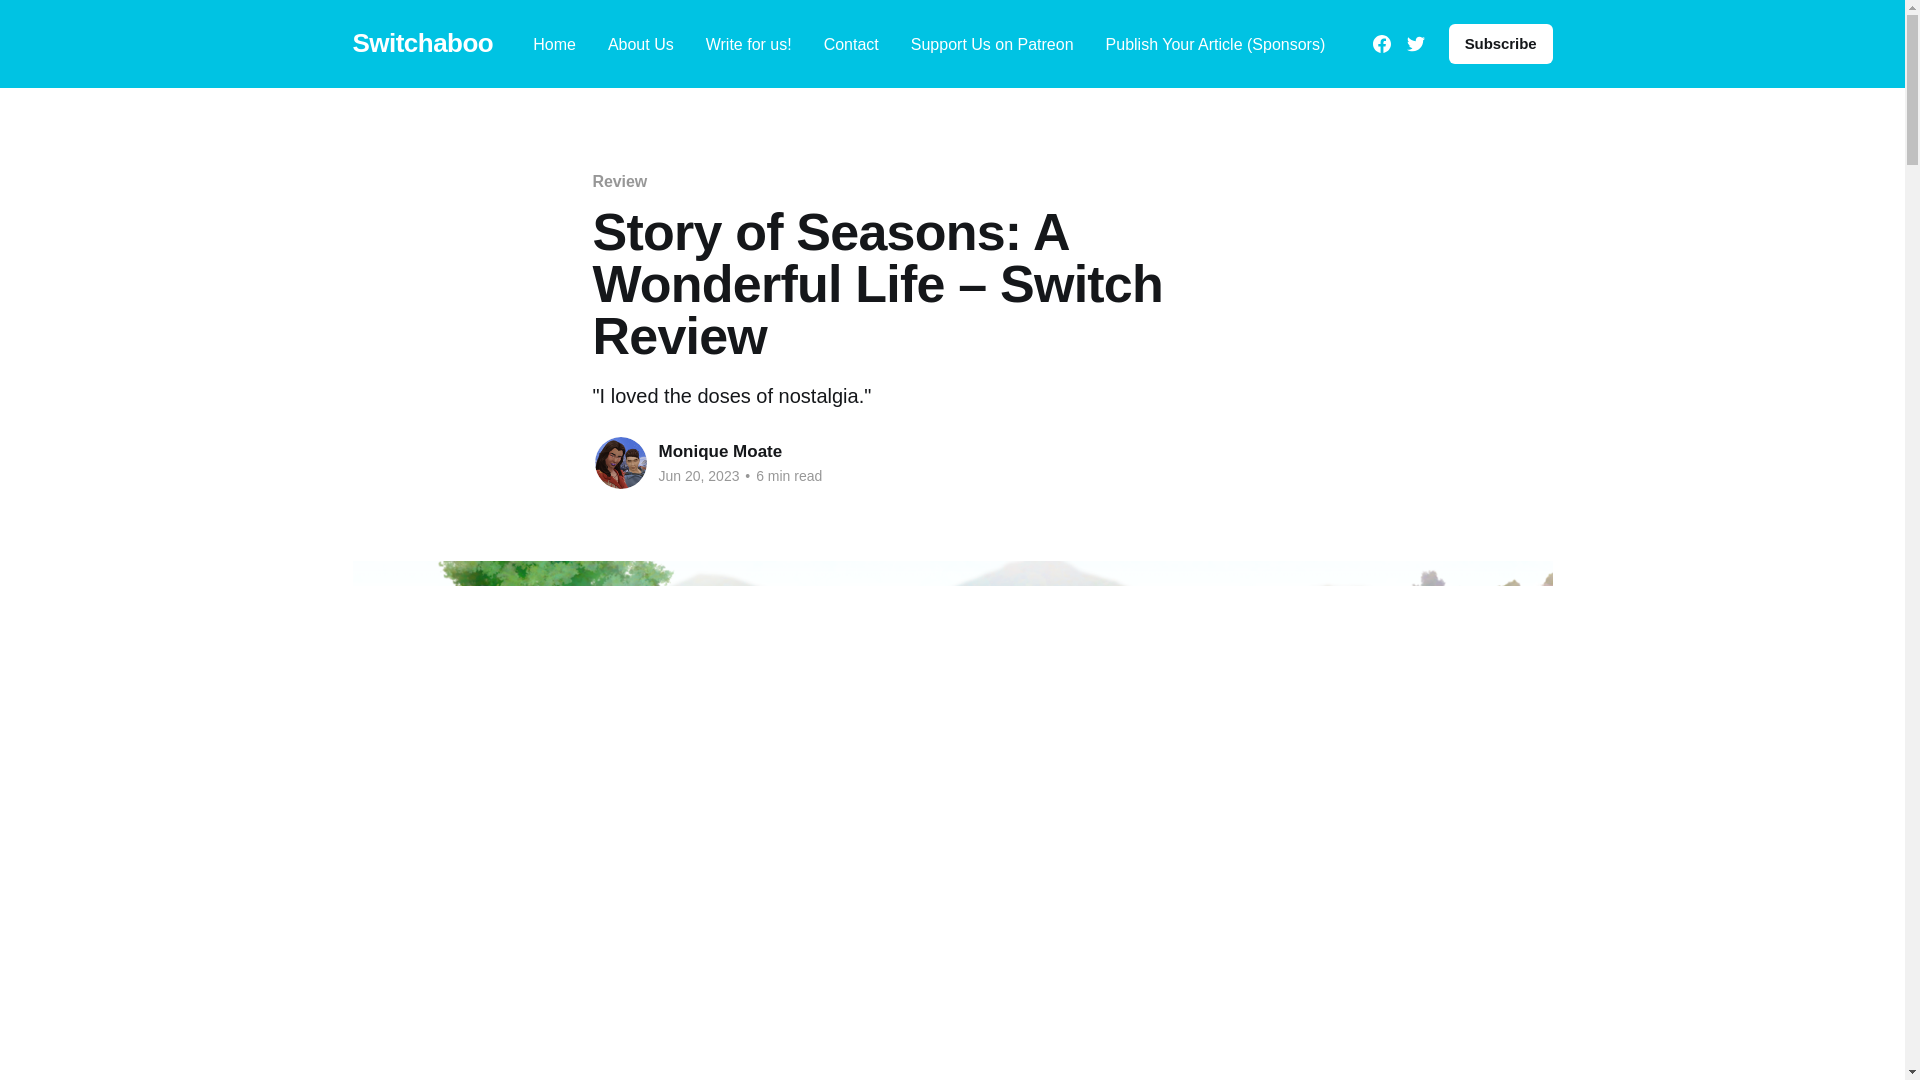 Image resolution: width=1920 pixels, height=1080 pixels. Describe the element at coordinates (720, 451) in the screenshot. I see `Monique Moate` at that location.